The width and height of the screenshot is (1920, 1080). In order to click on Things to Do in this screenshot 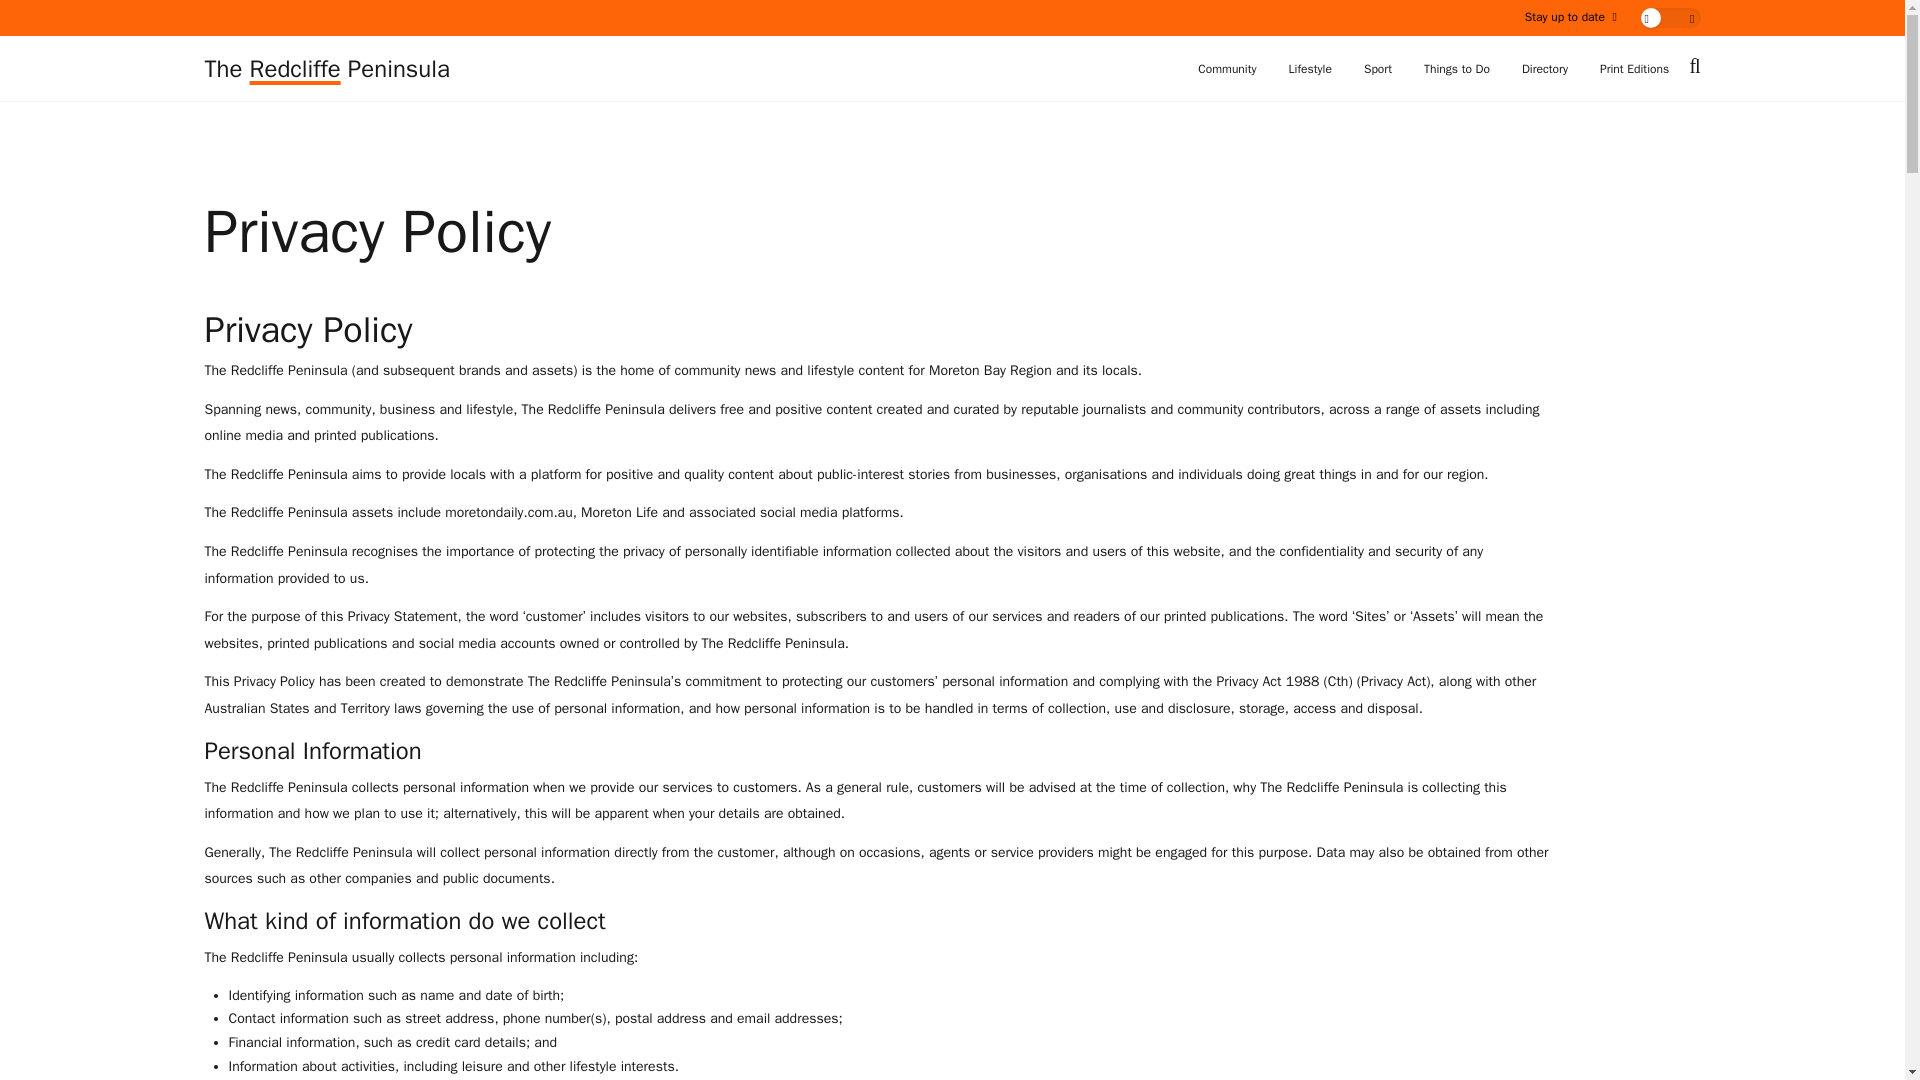, I will do `click(1456, 68)`.